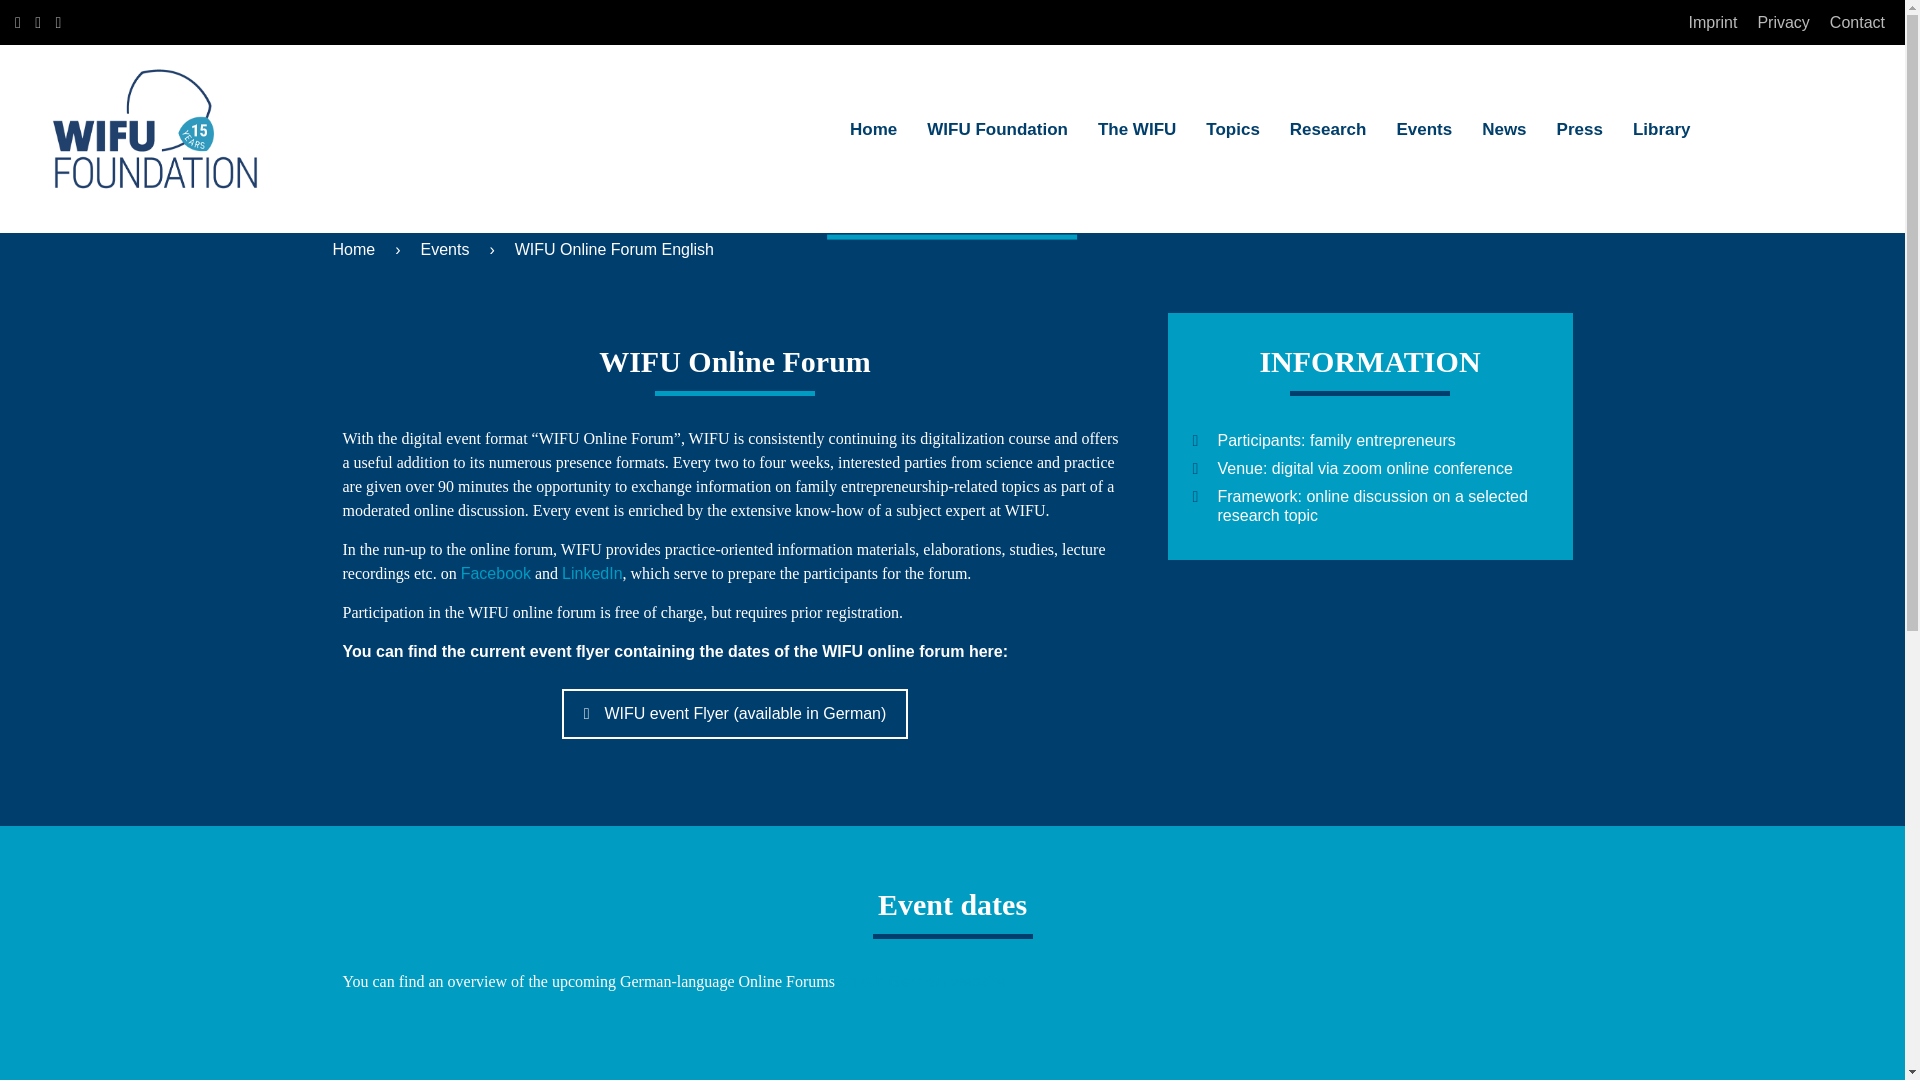 The height and width of the screenshot is (1080, 1920). What do you see at coordinates (873, 130) in the screenshot?
I see `Home` at bounding box center [873, 130].